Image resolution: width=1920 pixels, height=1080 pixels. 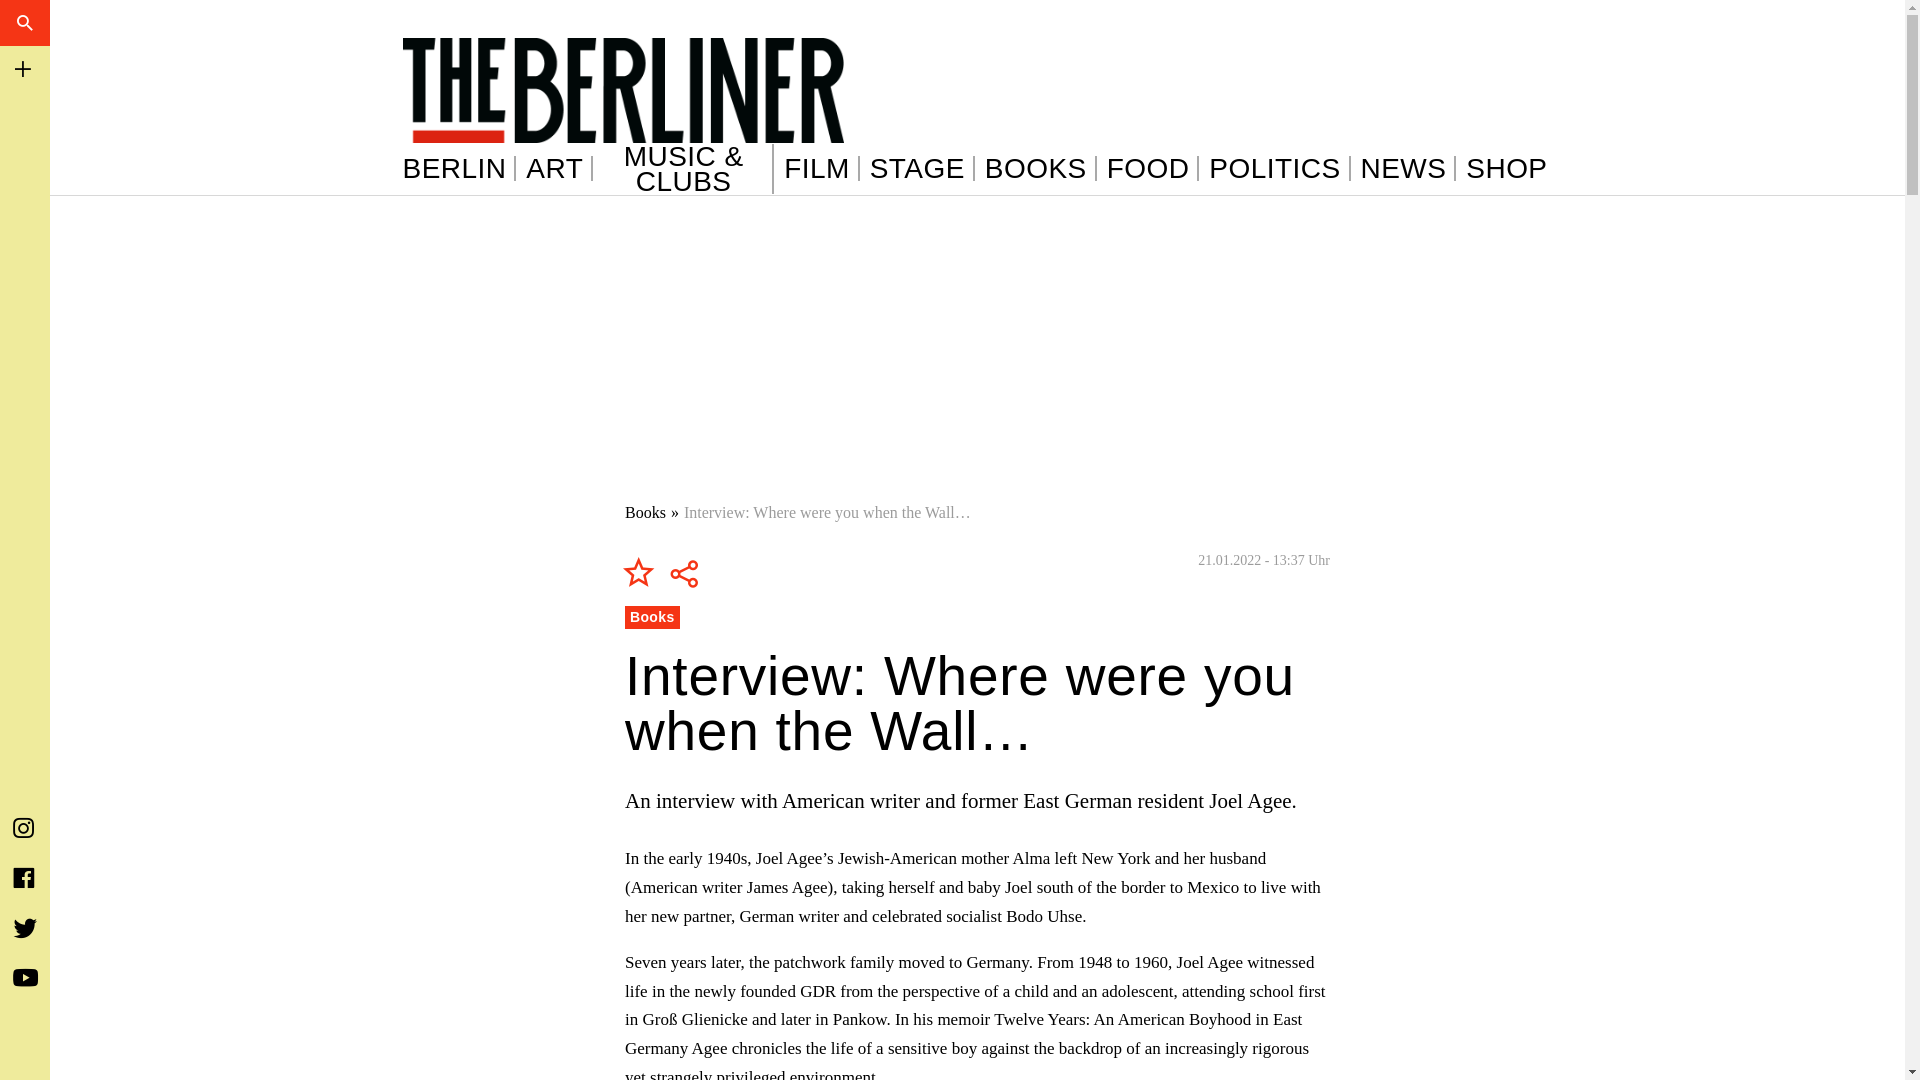 I want to click on BOOKS, so click(x=1040, y=168).